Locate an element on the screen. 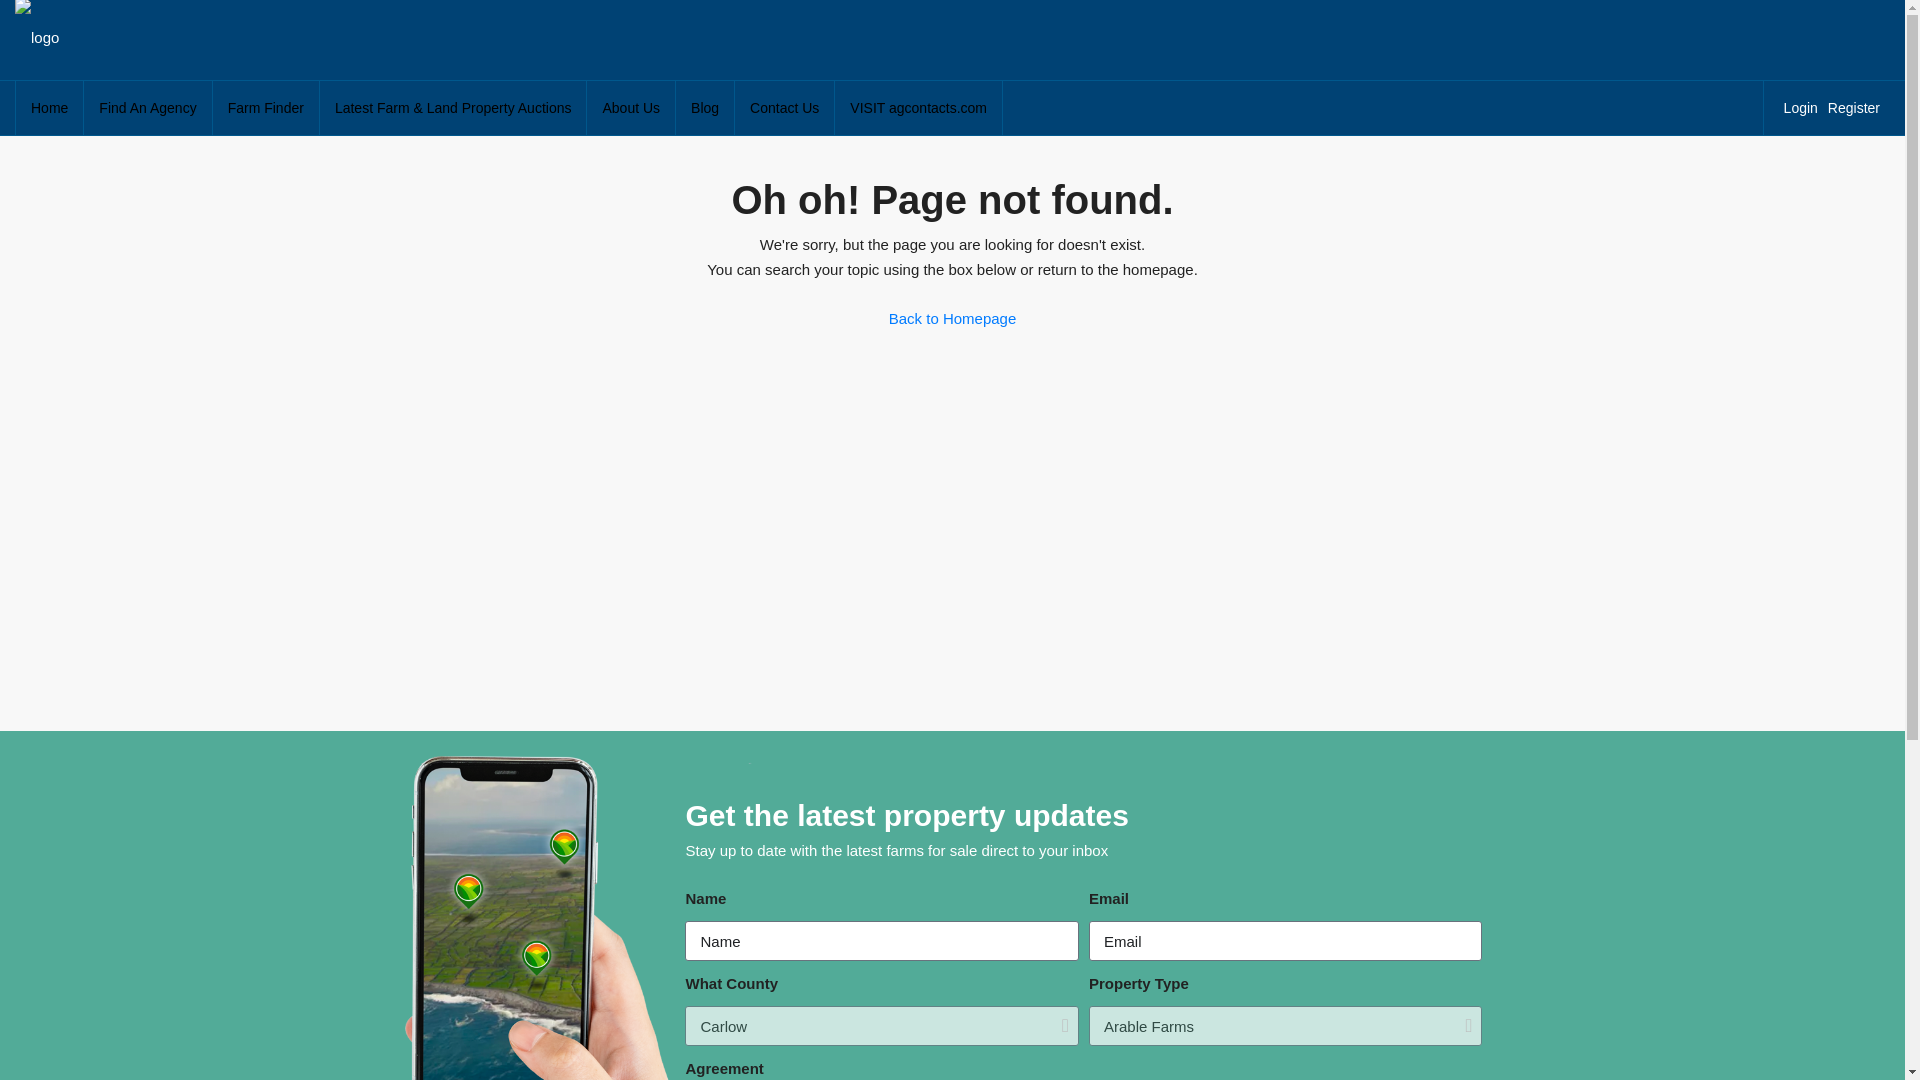 The height and width of the screenshot is (1080, 1920). Home is located at coordinates (48, 108).